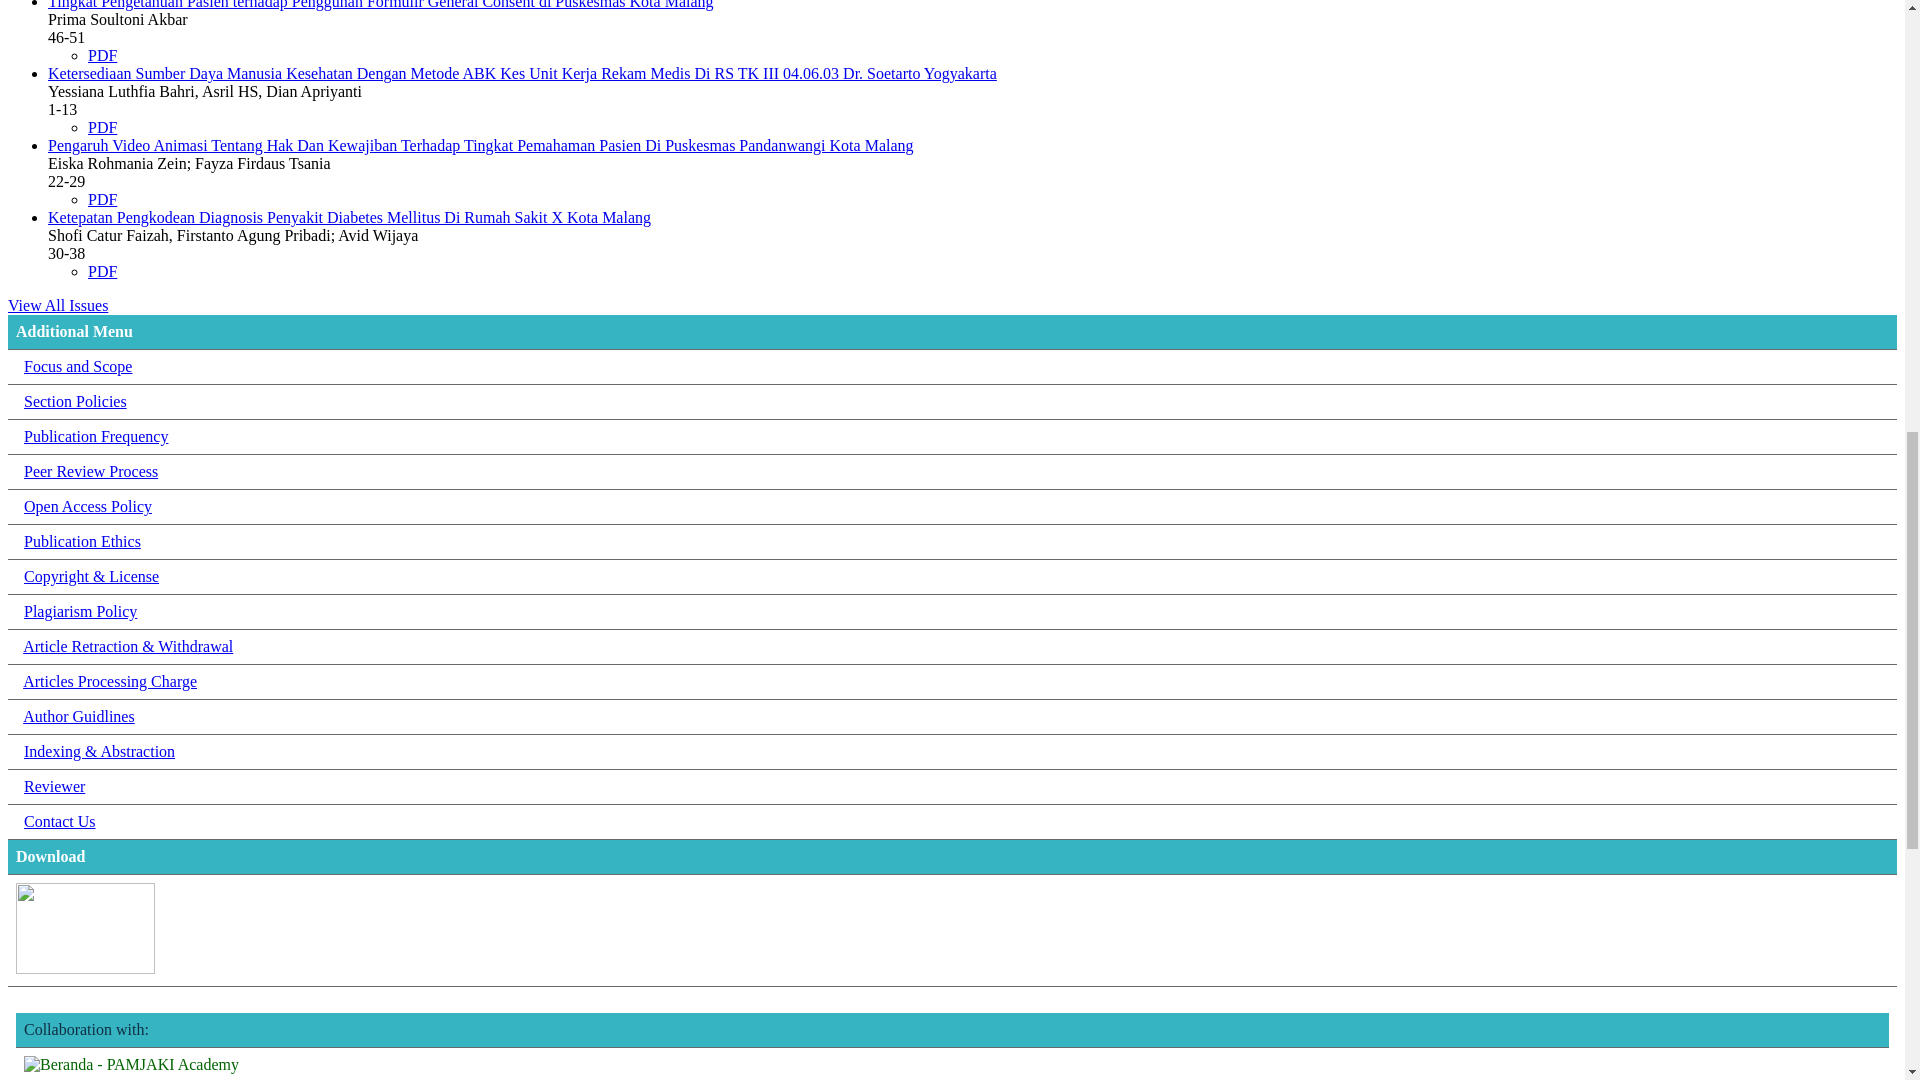  I want to click on Publication Frequency, so click(96, 436).